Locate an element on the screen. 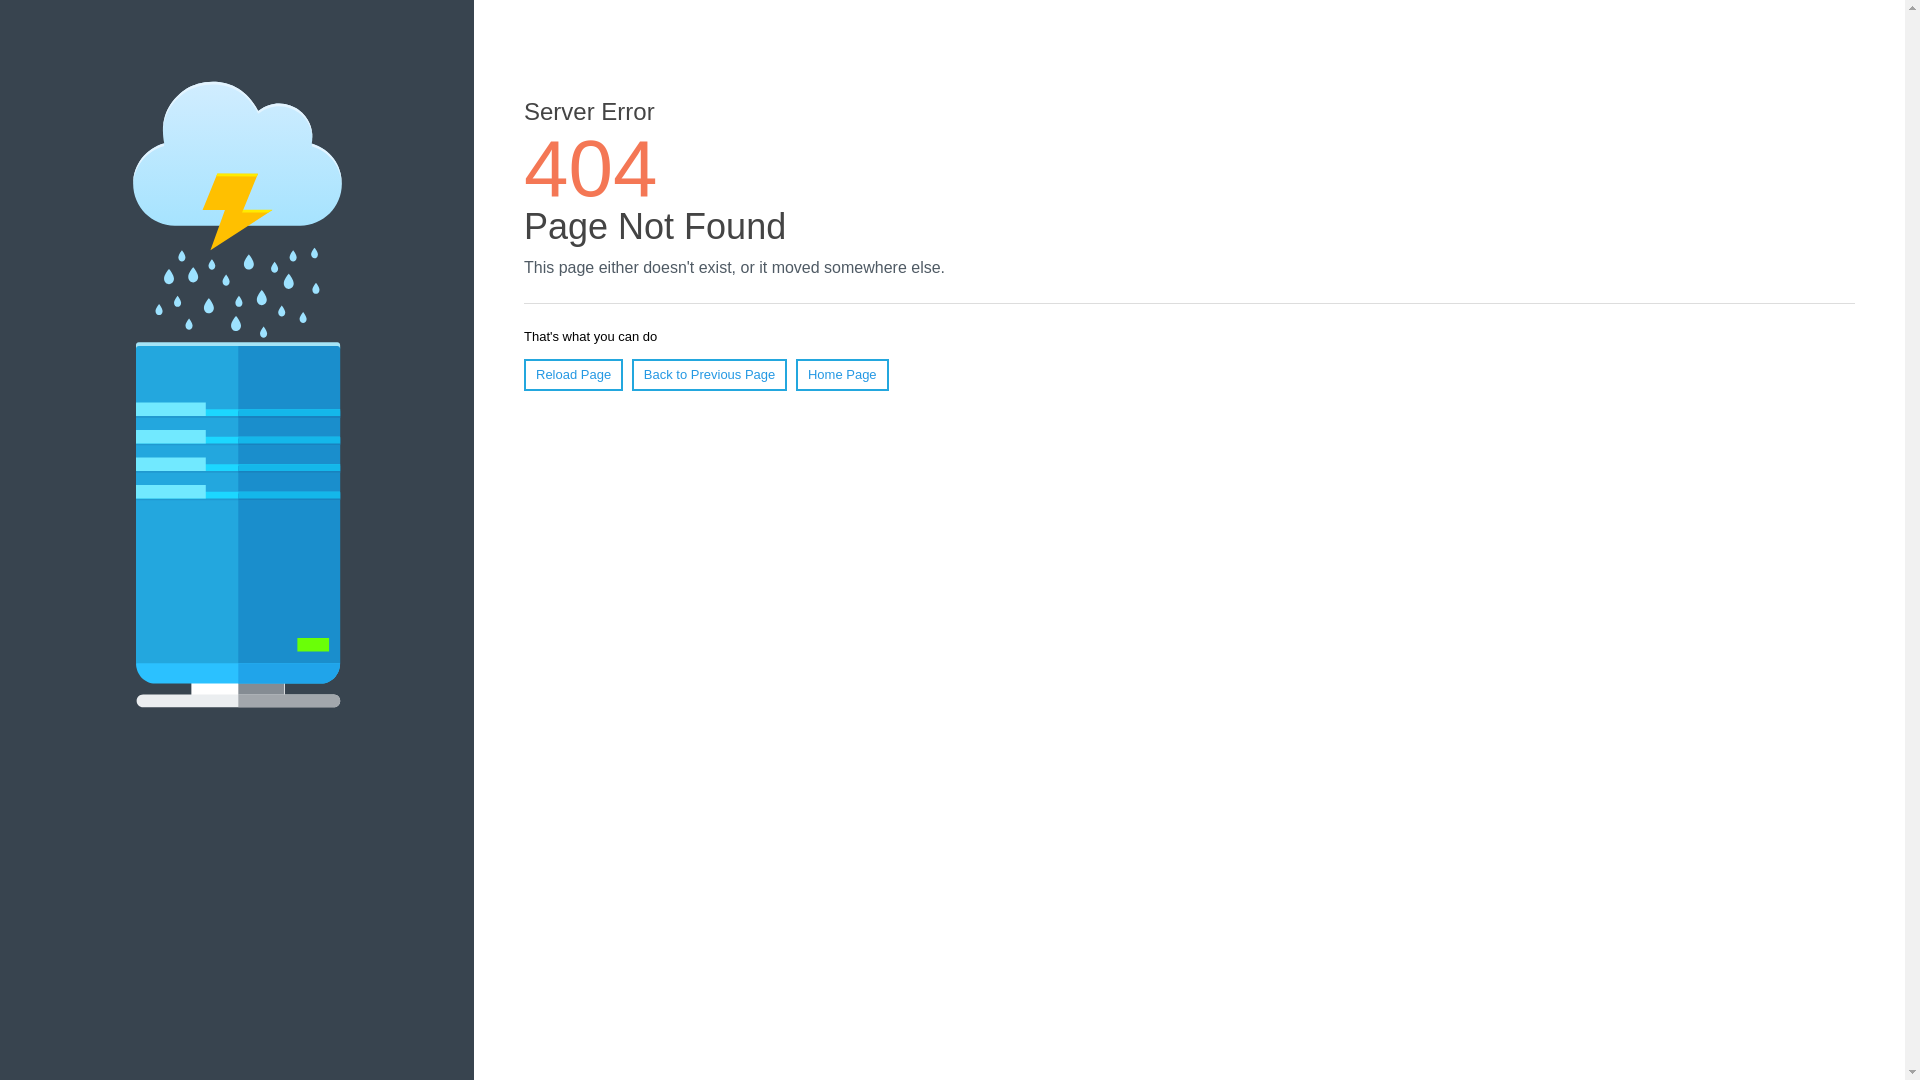 This screenshot has height=1080, width=1920. Reload Page is located at coordinates (574, 375).